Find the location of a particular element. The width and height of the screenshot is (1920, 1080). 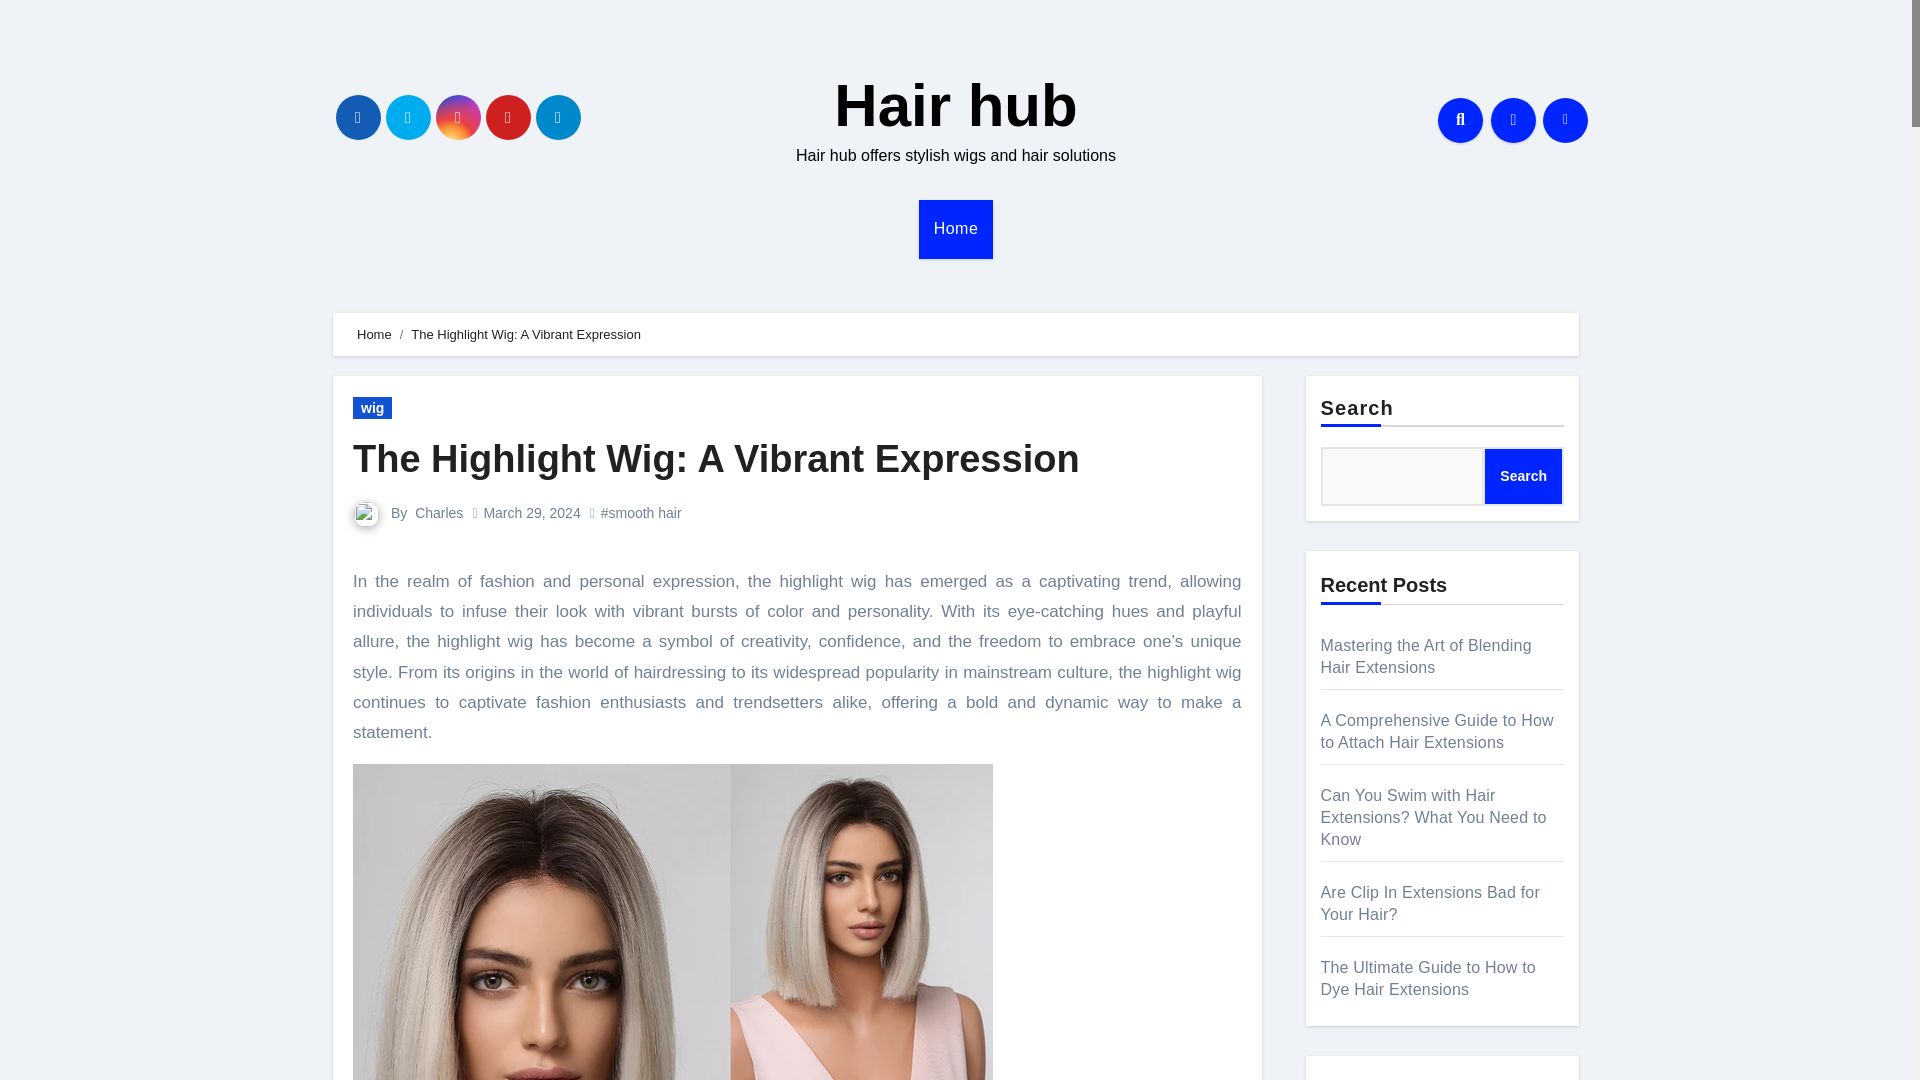

wig is located at coordinates (372, 408).